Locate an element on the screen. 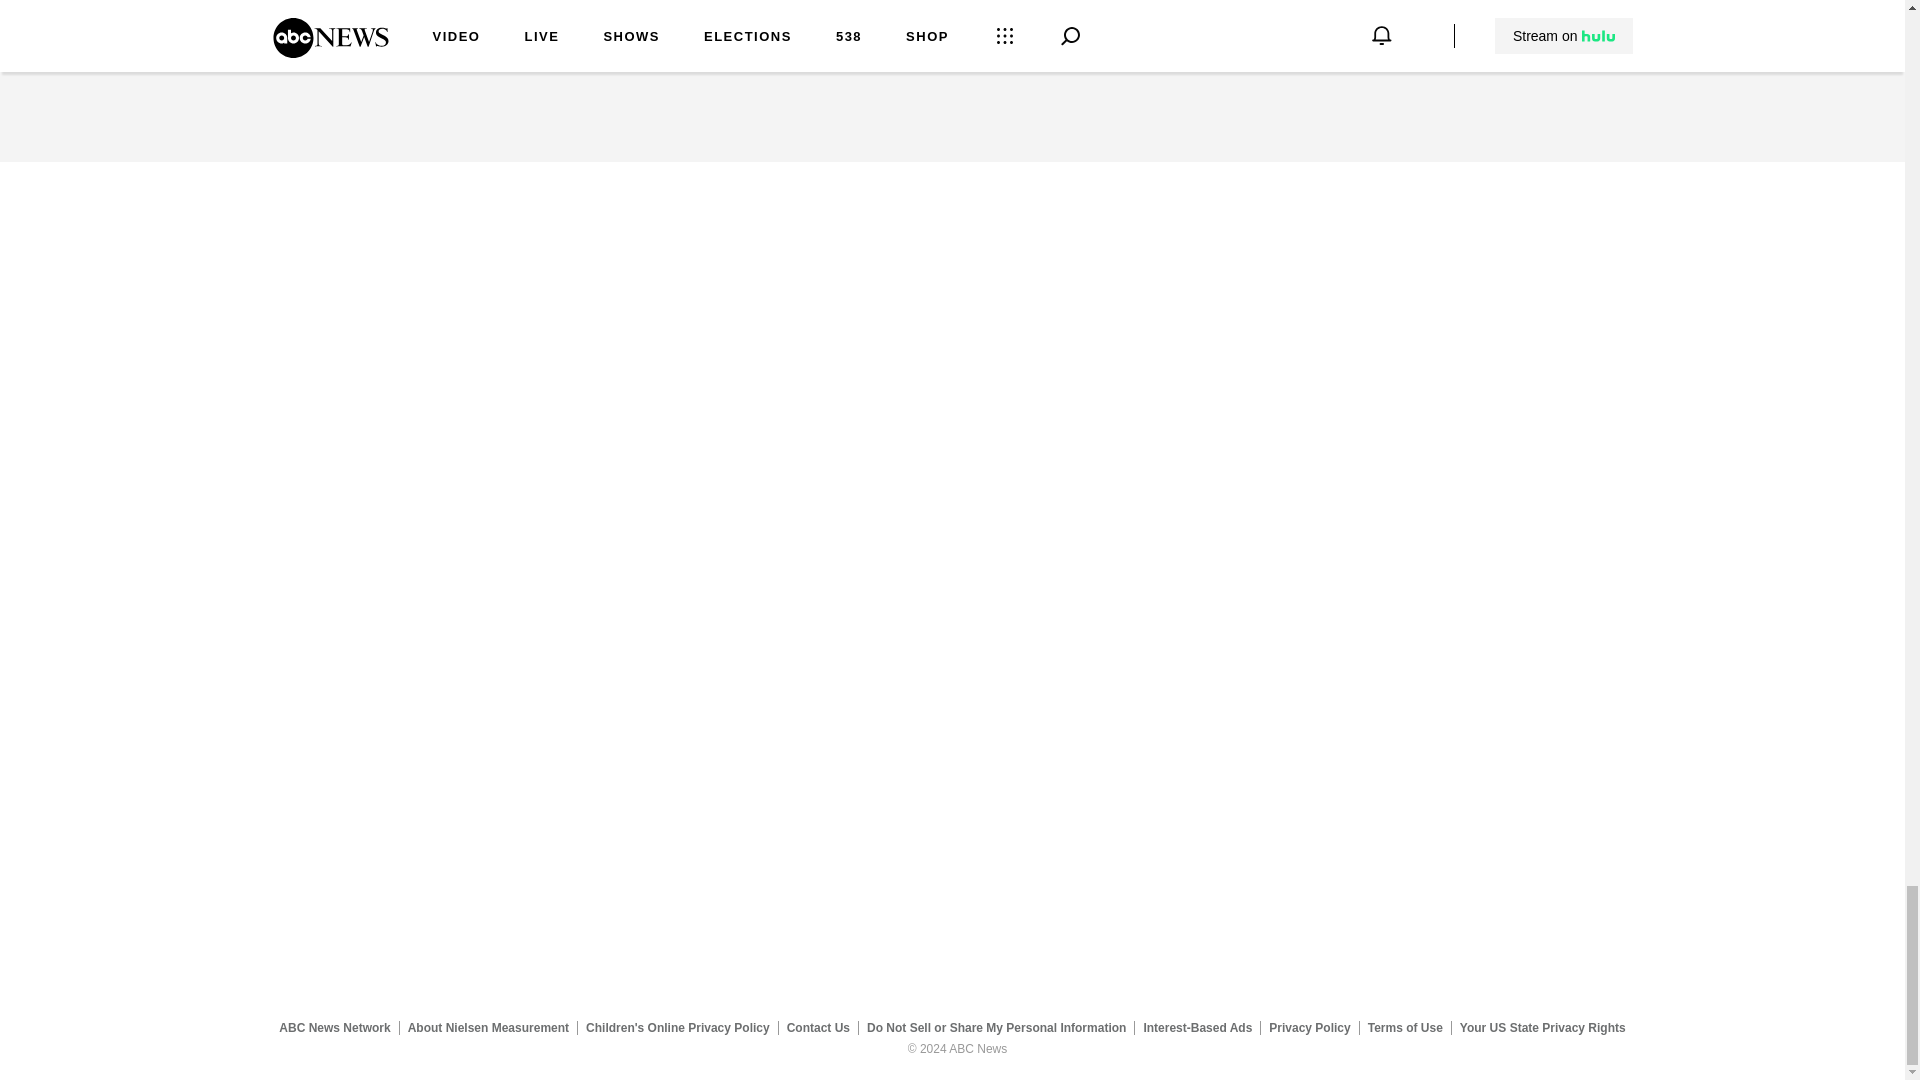 The image size is (1920, 1080). ABC News Network is located at coordinates (334, 1027).